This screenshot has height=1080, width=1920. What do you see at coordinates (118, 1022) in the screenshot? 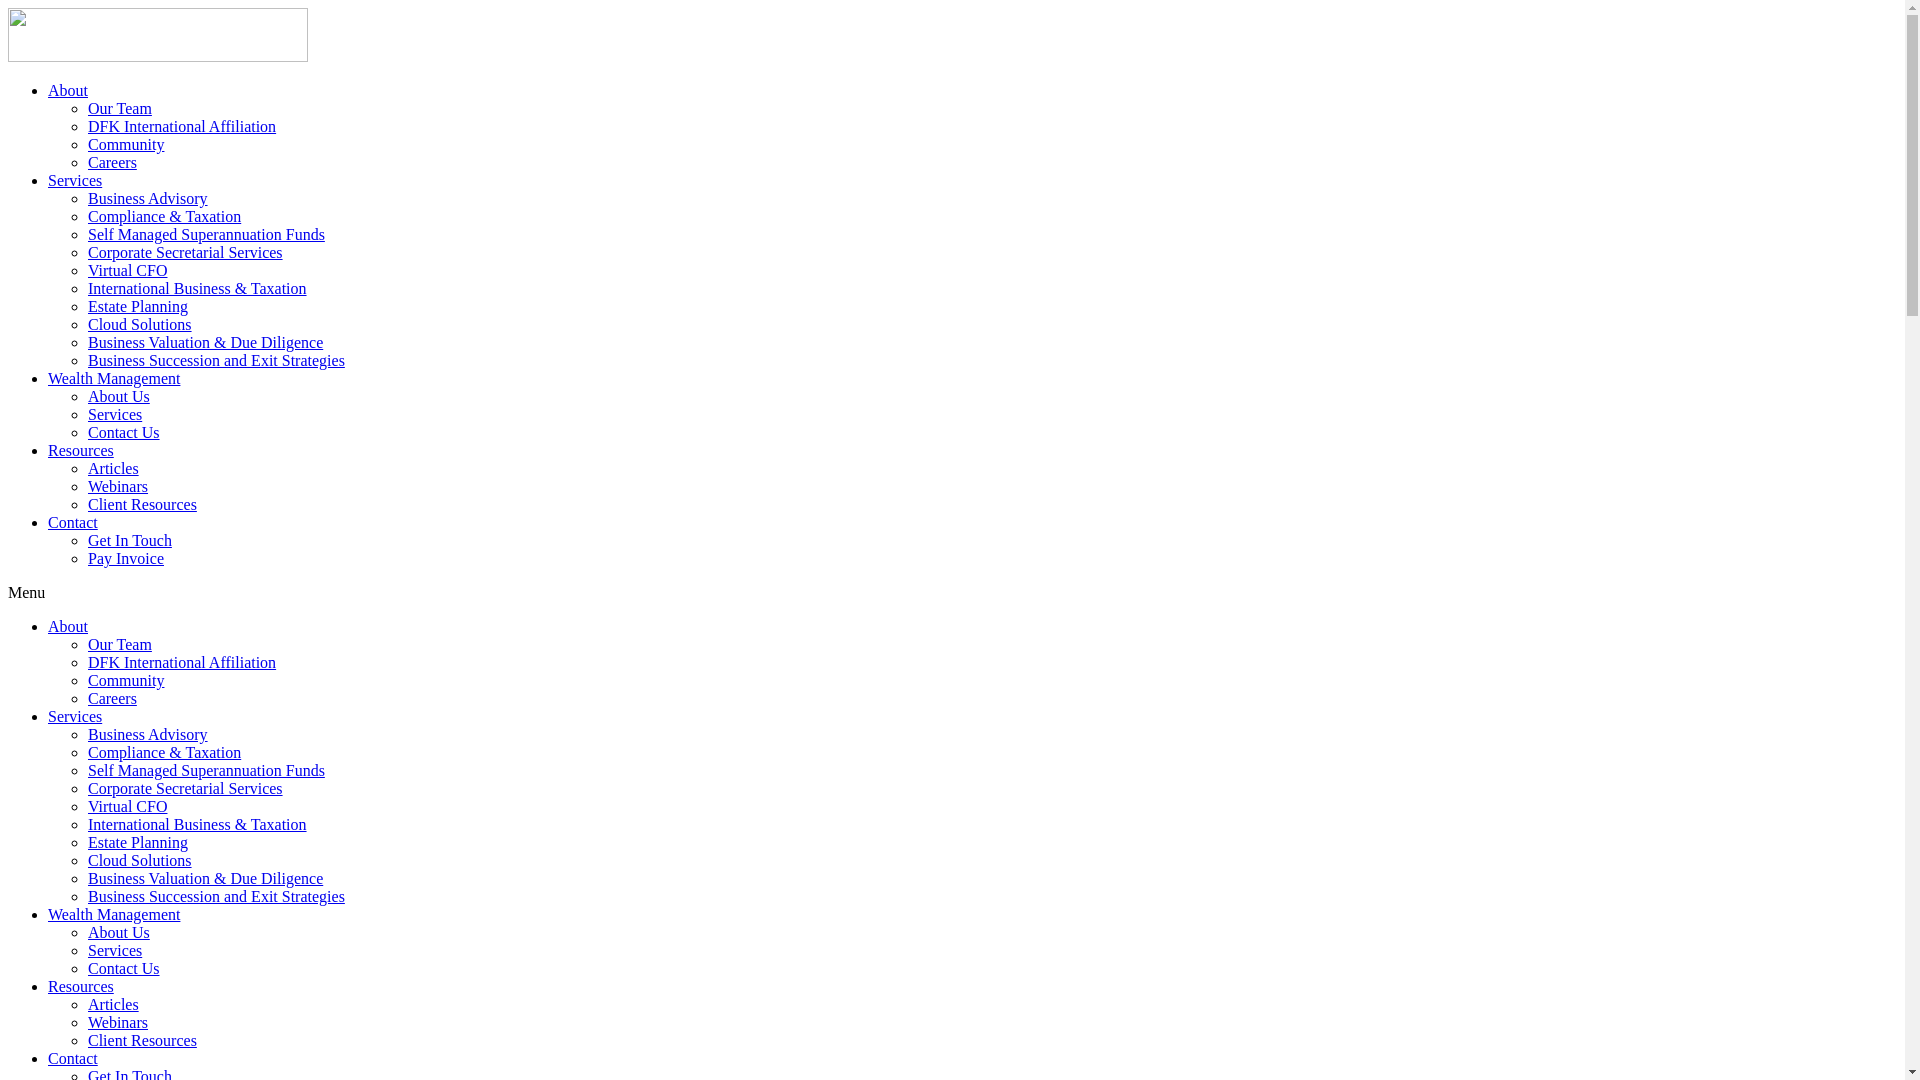
I see `Webinars` at bounding box center [118, 1022].